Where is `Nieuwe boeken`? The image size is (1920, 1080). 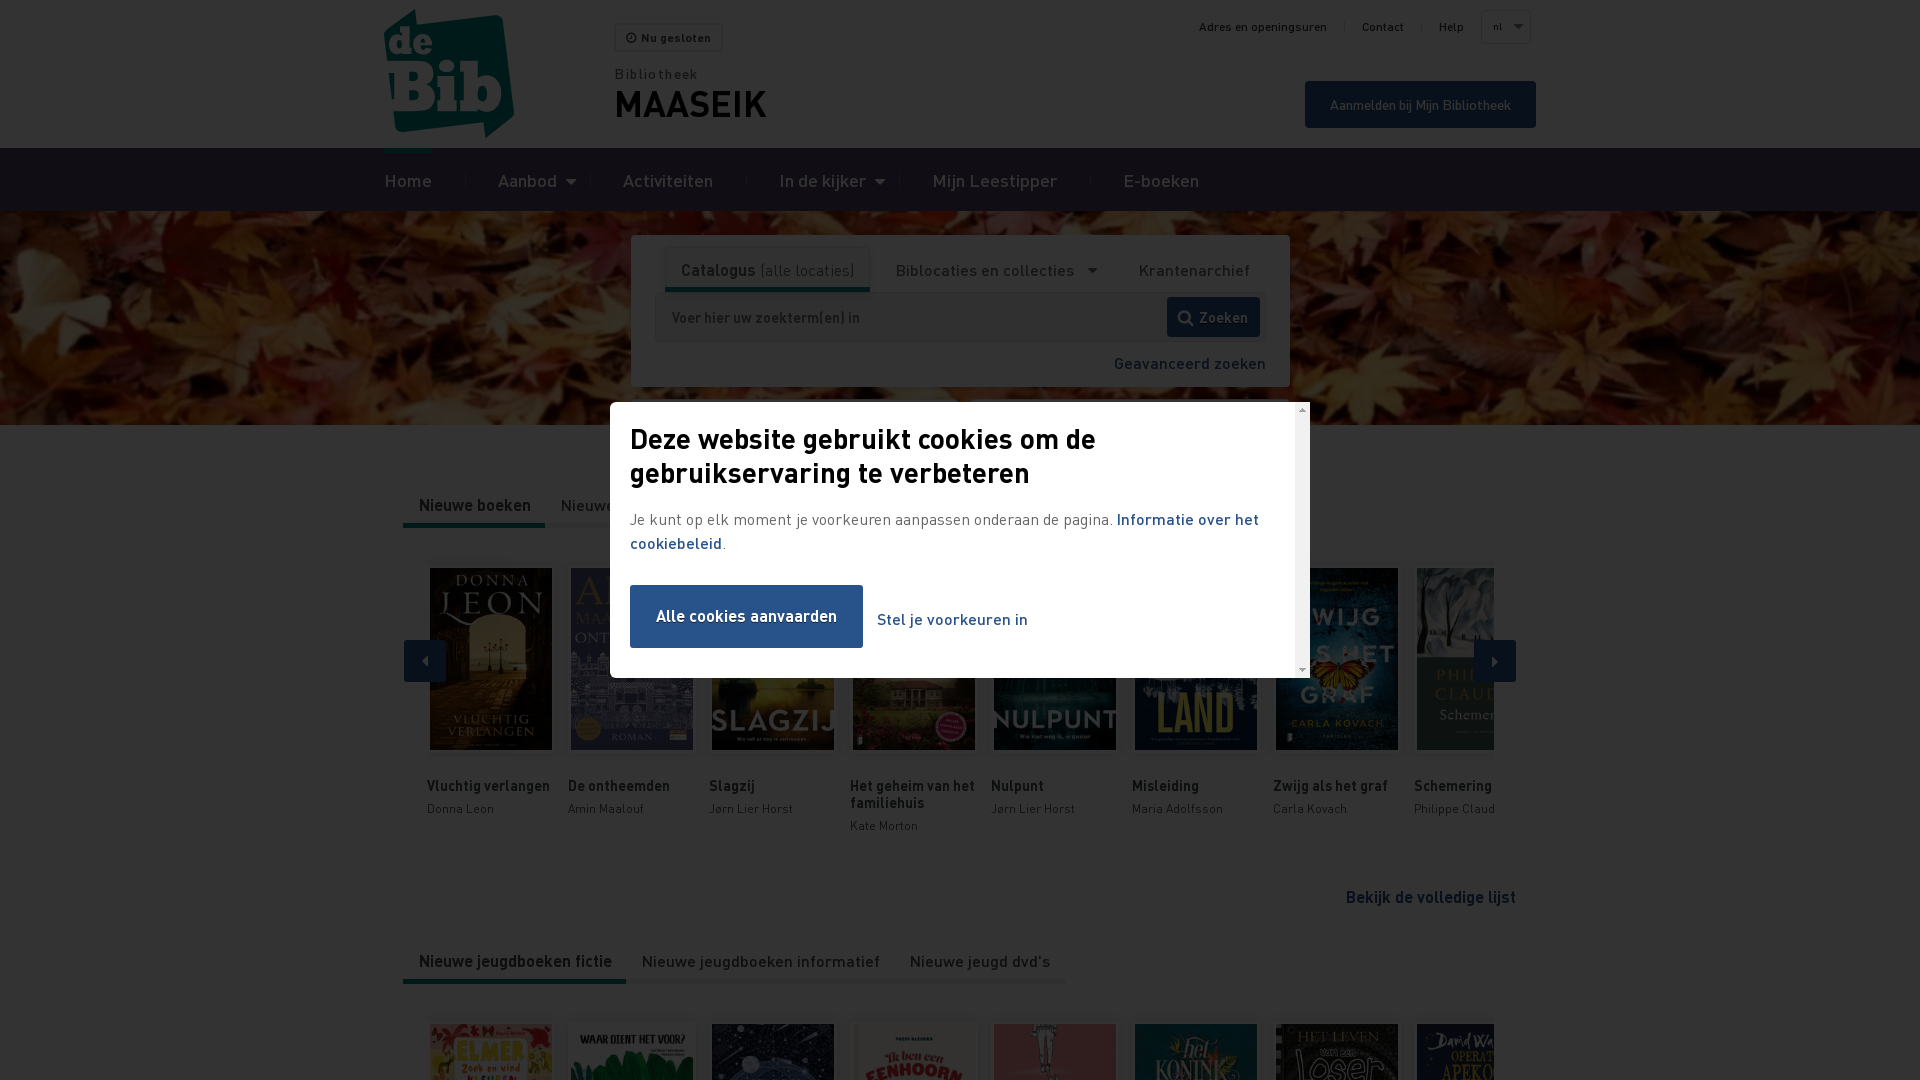
Nieuwe boeken is located at coordinates (475, 505).